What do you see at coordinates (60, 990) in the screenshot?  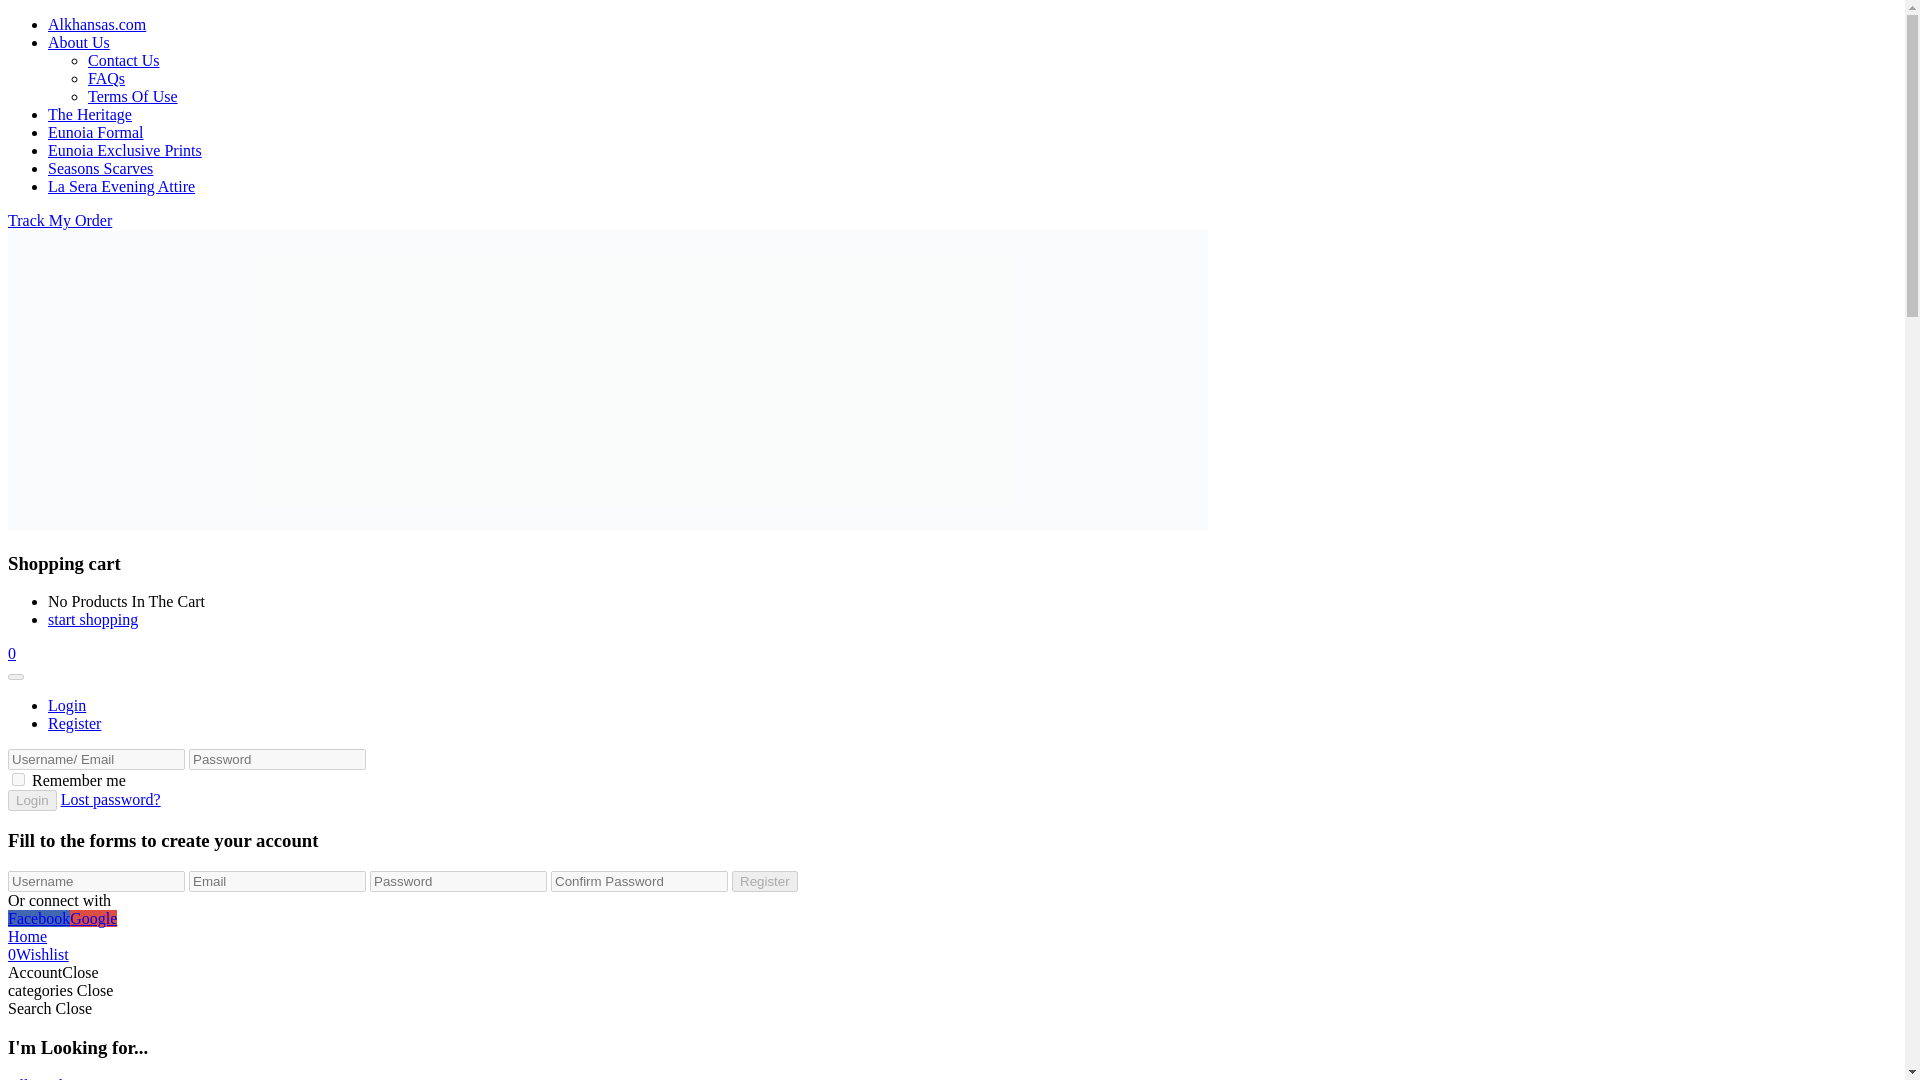 I see `categories Close` at bounding box center [60, 990].